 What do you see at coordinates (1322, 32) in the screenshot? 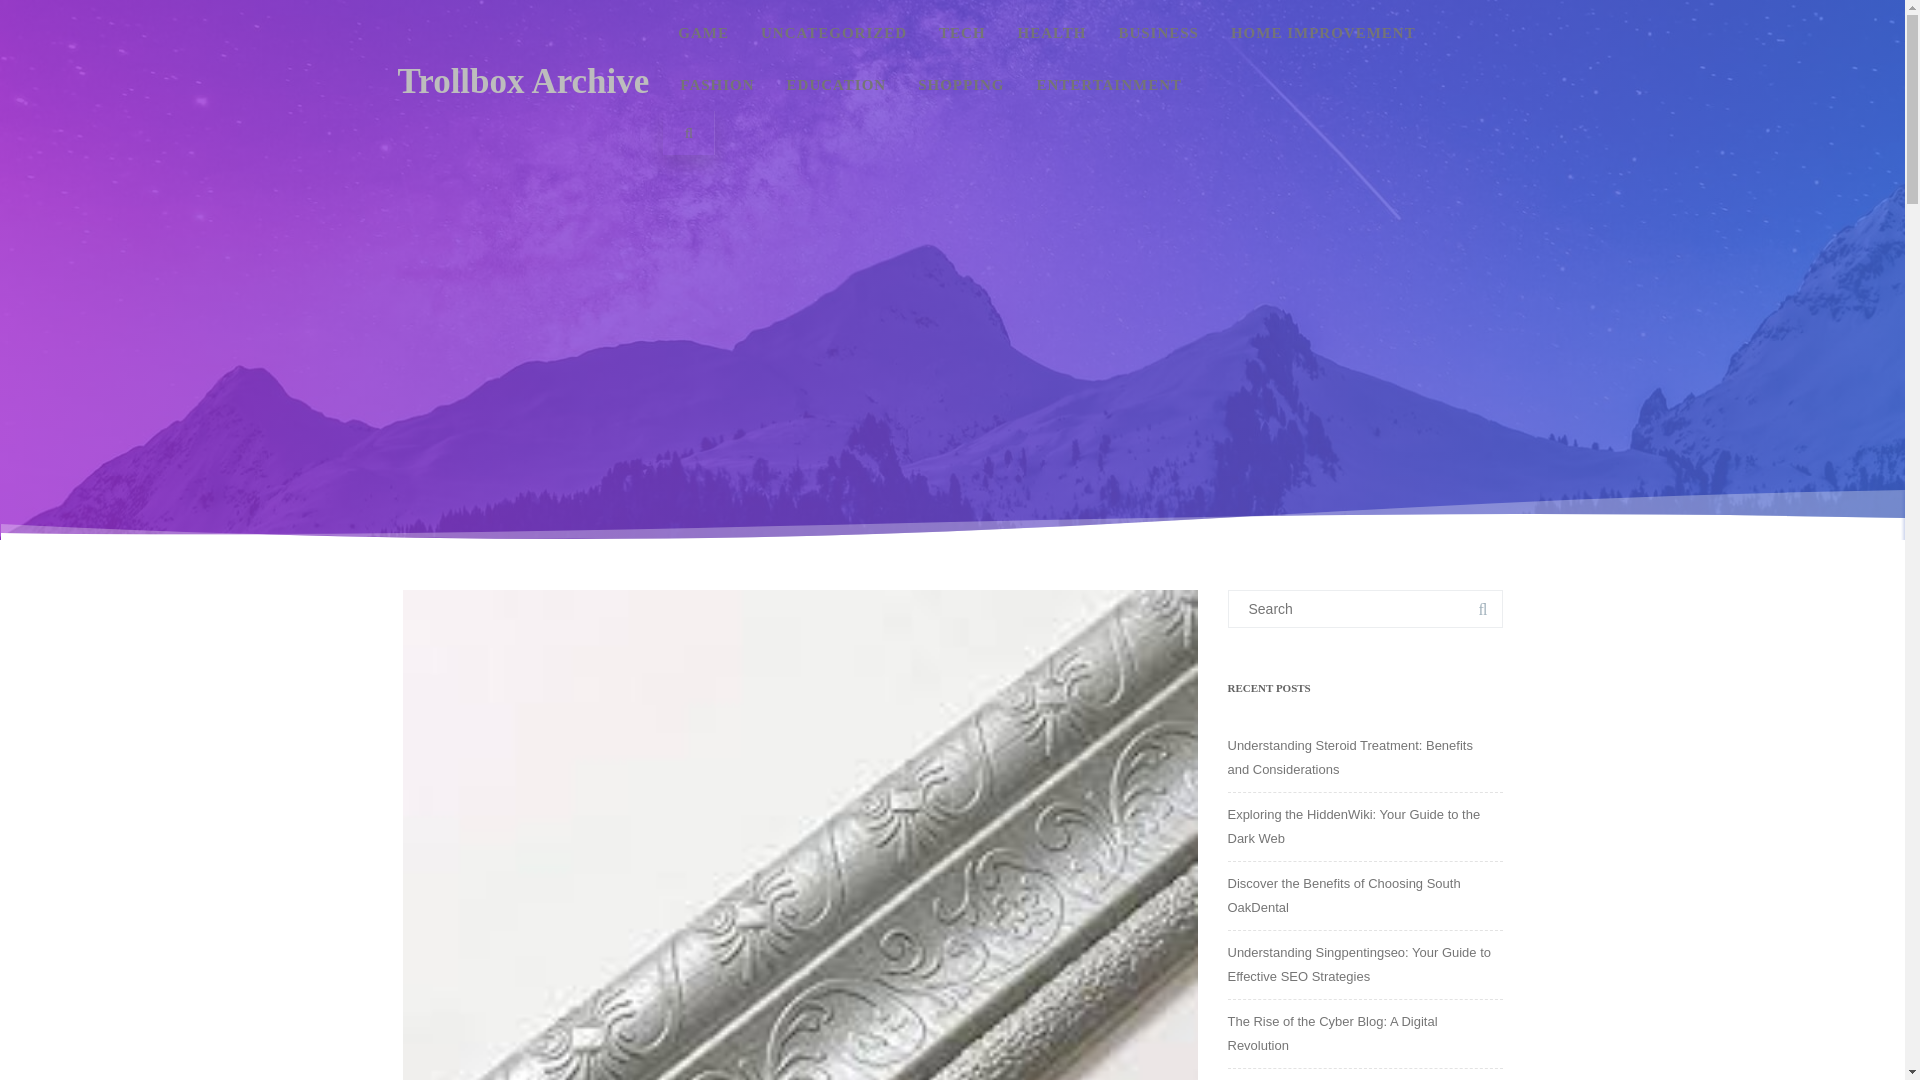
I see `HOME IMPROVEMENT` at bounding box center [1322, 32].